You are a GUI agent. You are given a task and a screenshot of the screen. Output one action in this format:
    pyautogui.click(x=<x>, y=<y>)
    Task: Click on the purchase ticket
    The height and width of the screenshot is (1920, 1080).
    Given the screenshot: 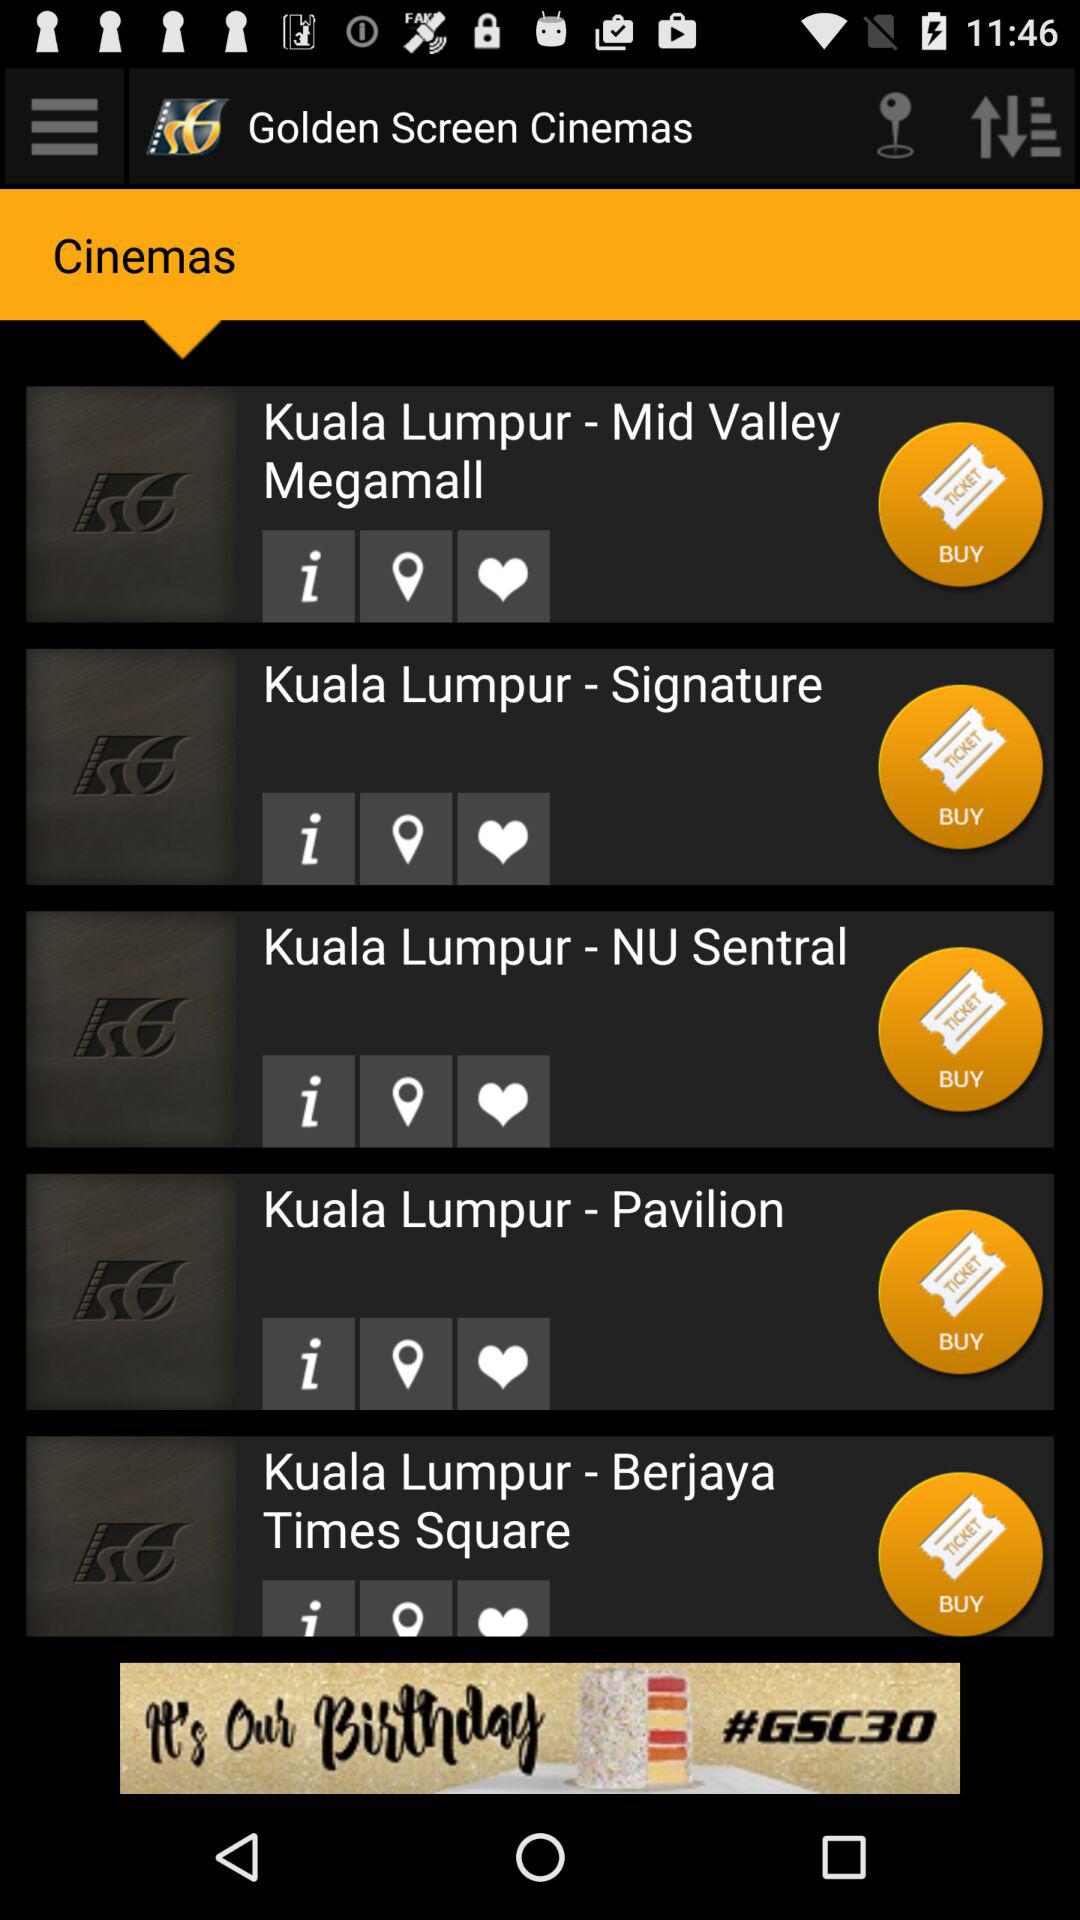 What is the action you would take?
    pyautogui.click(x=962, y=1292)
    